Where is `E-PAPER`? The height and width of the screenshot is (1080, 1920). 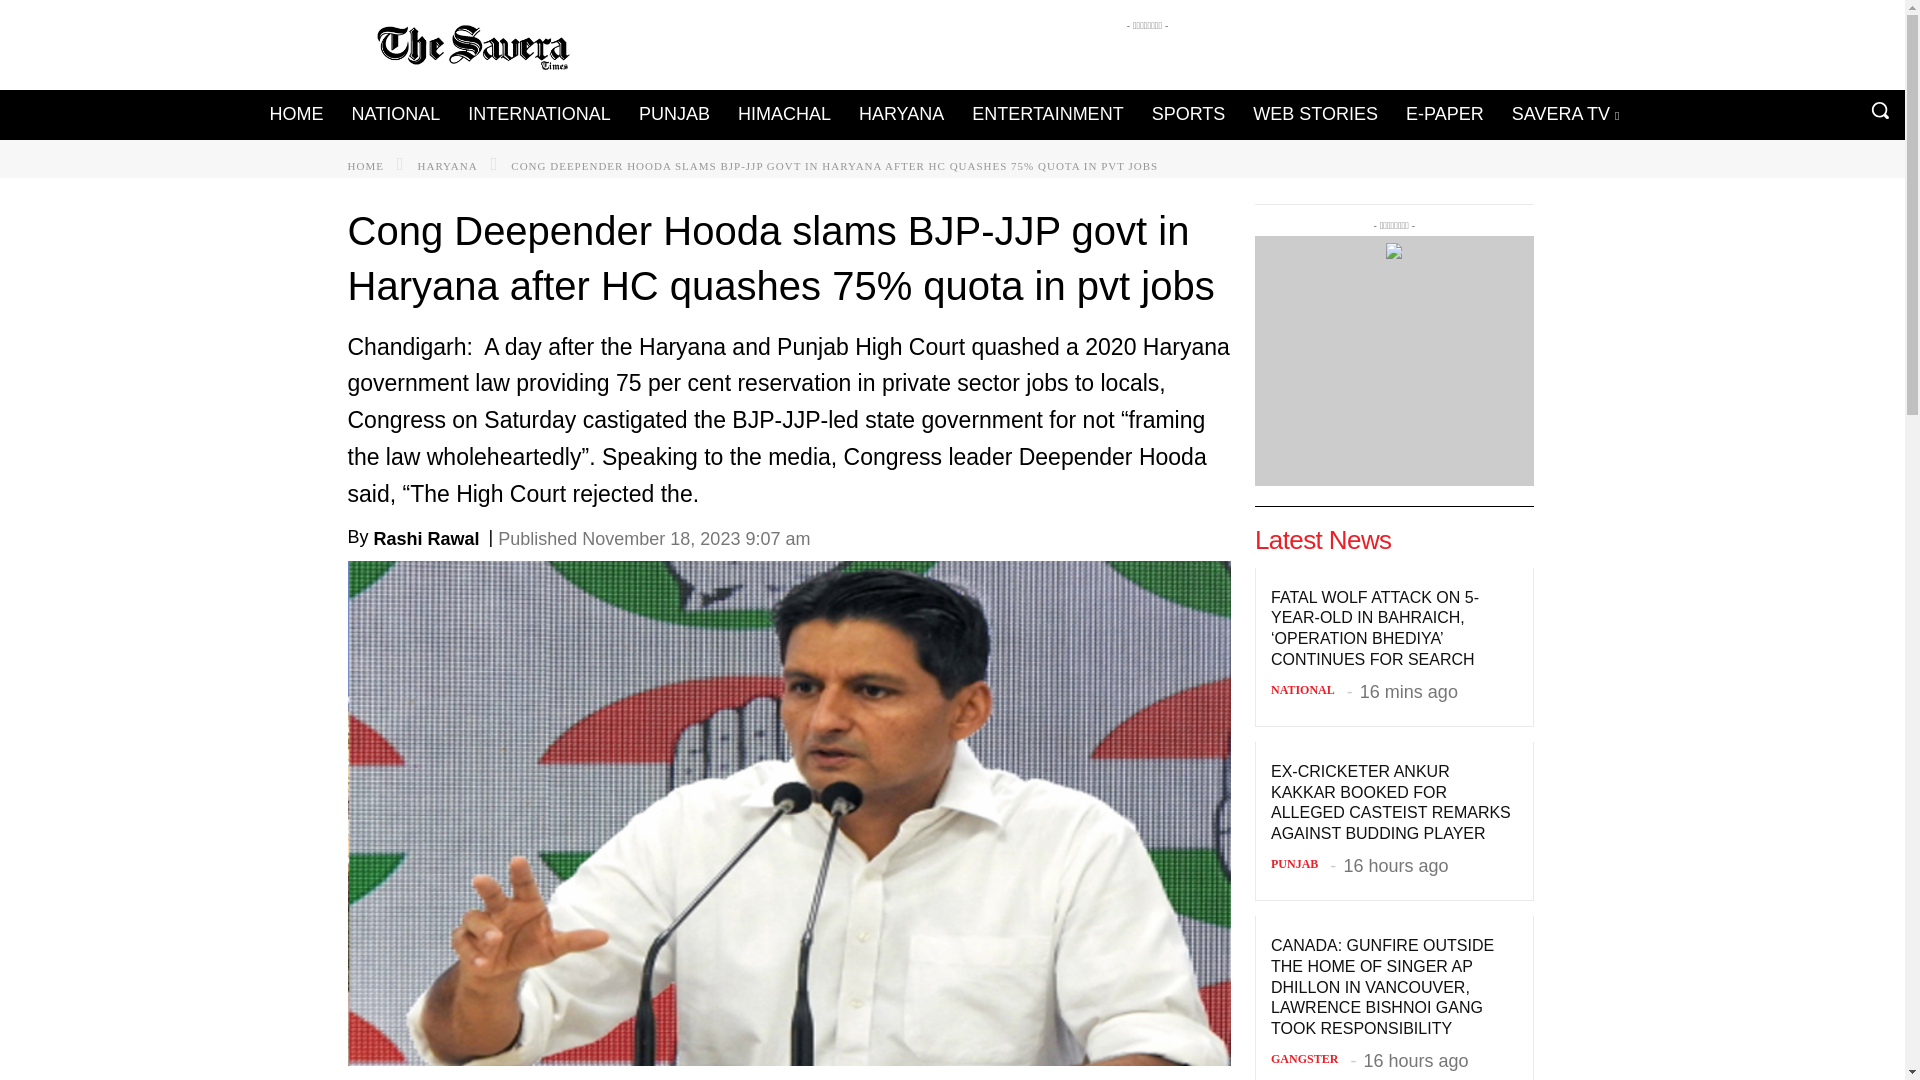 E-PAPER is located at coordinates (1444, 114).